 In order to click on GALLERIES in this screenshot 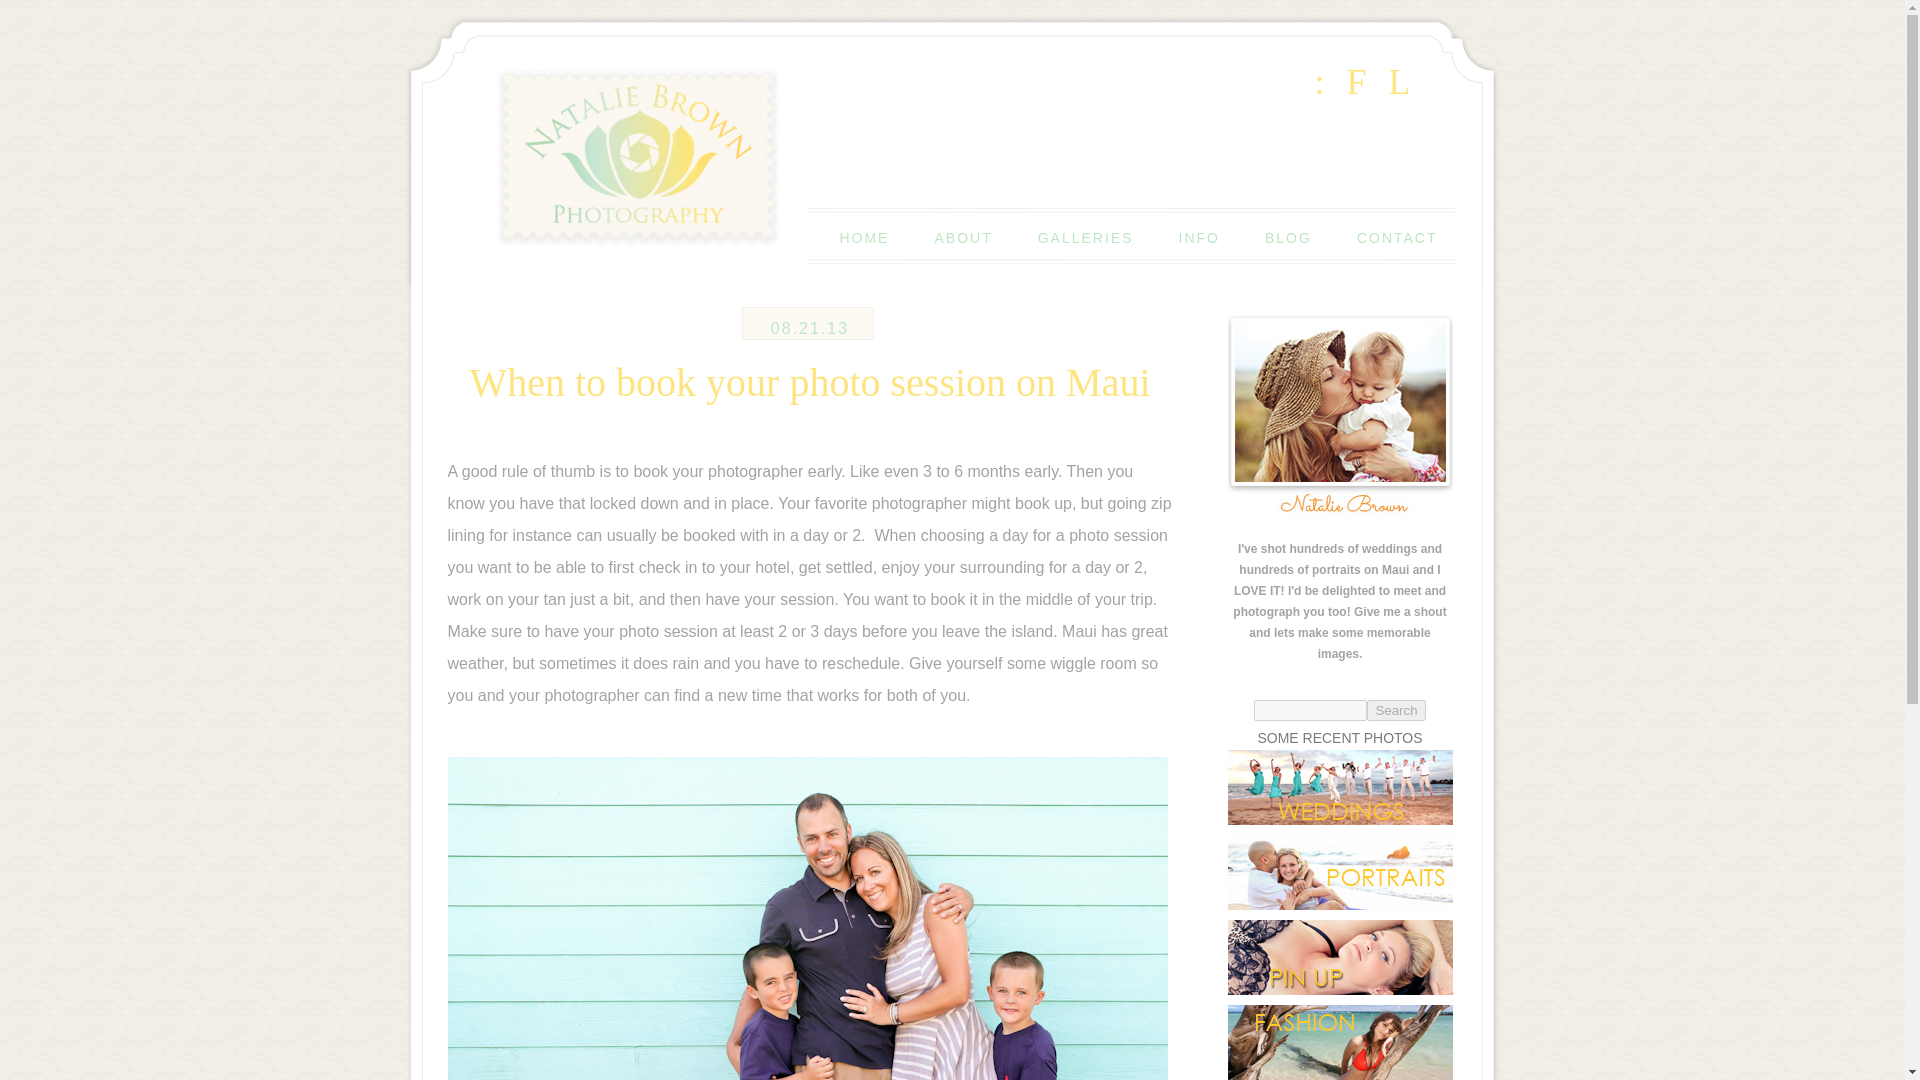, I will do `click(1086, 238)`.